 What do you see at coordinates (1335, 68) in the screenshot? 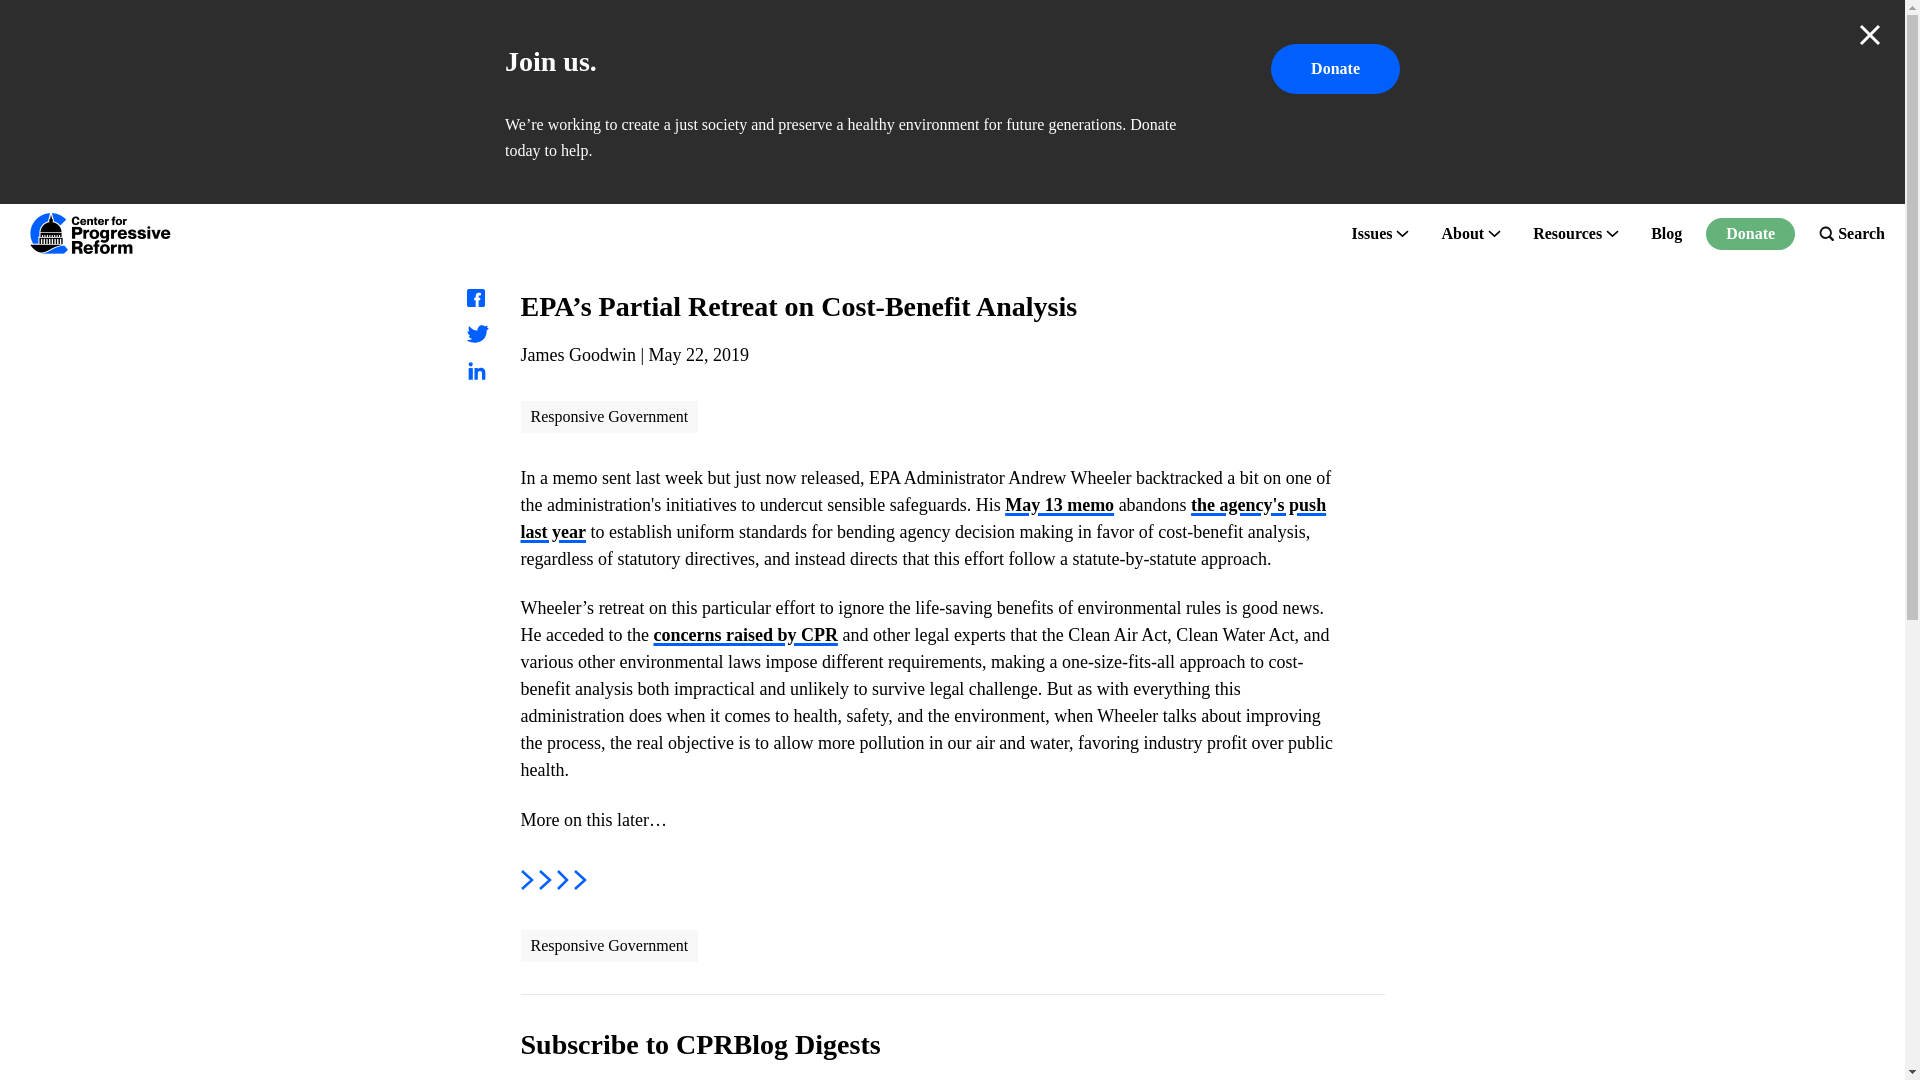
I see `Donate` at bounding box center [1335, 68].